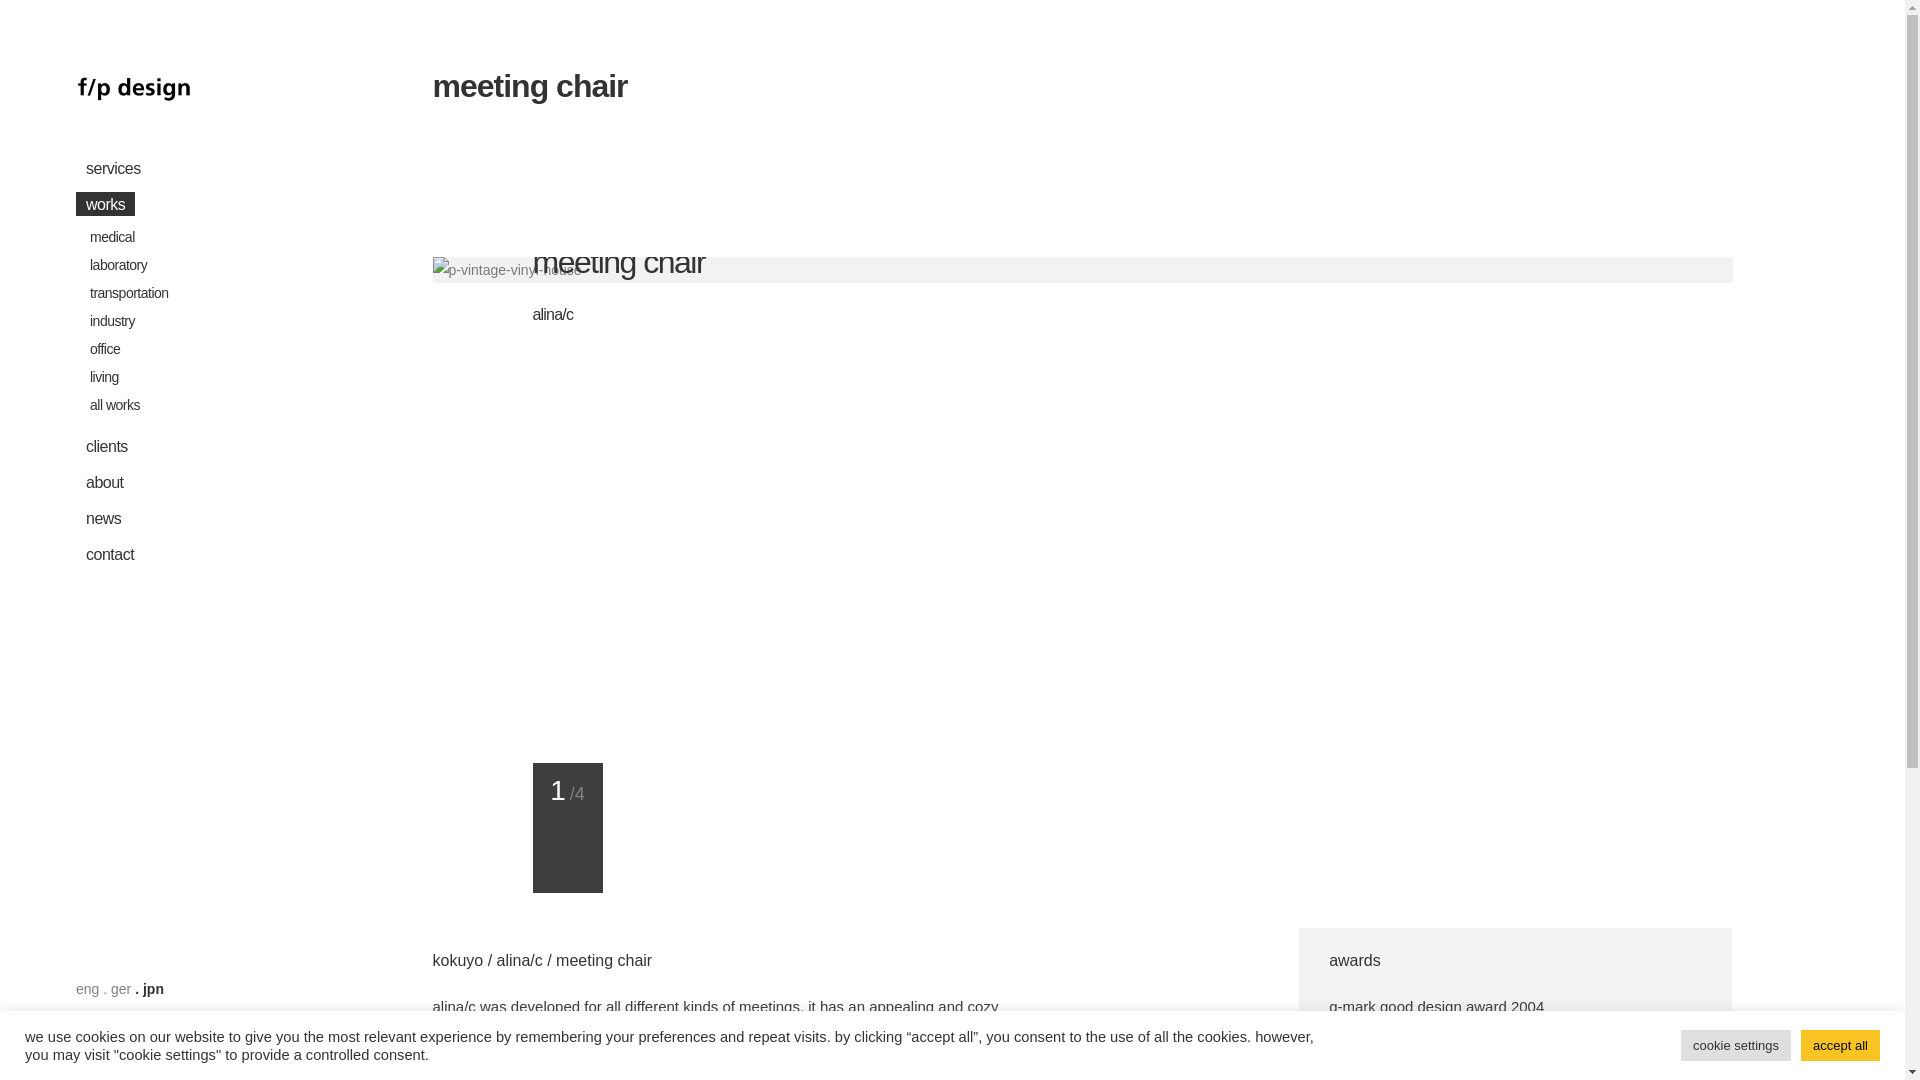  What do you see at coordinates (186, 554) in the screenshot?
I see `contact` at bounding box center [186, 554].